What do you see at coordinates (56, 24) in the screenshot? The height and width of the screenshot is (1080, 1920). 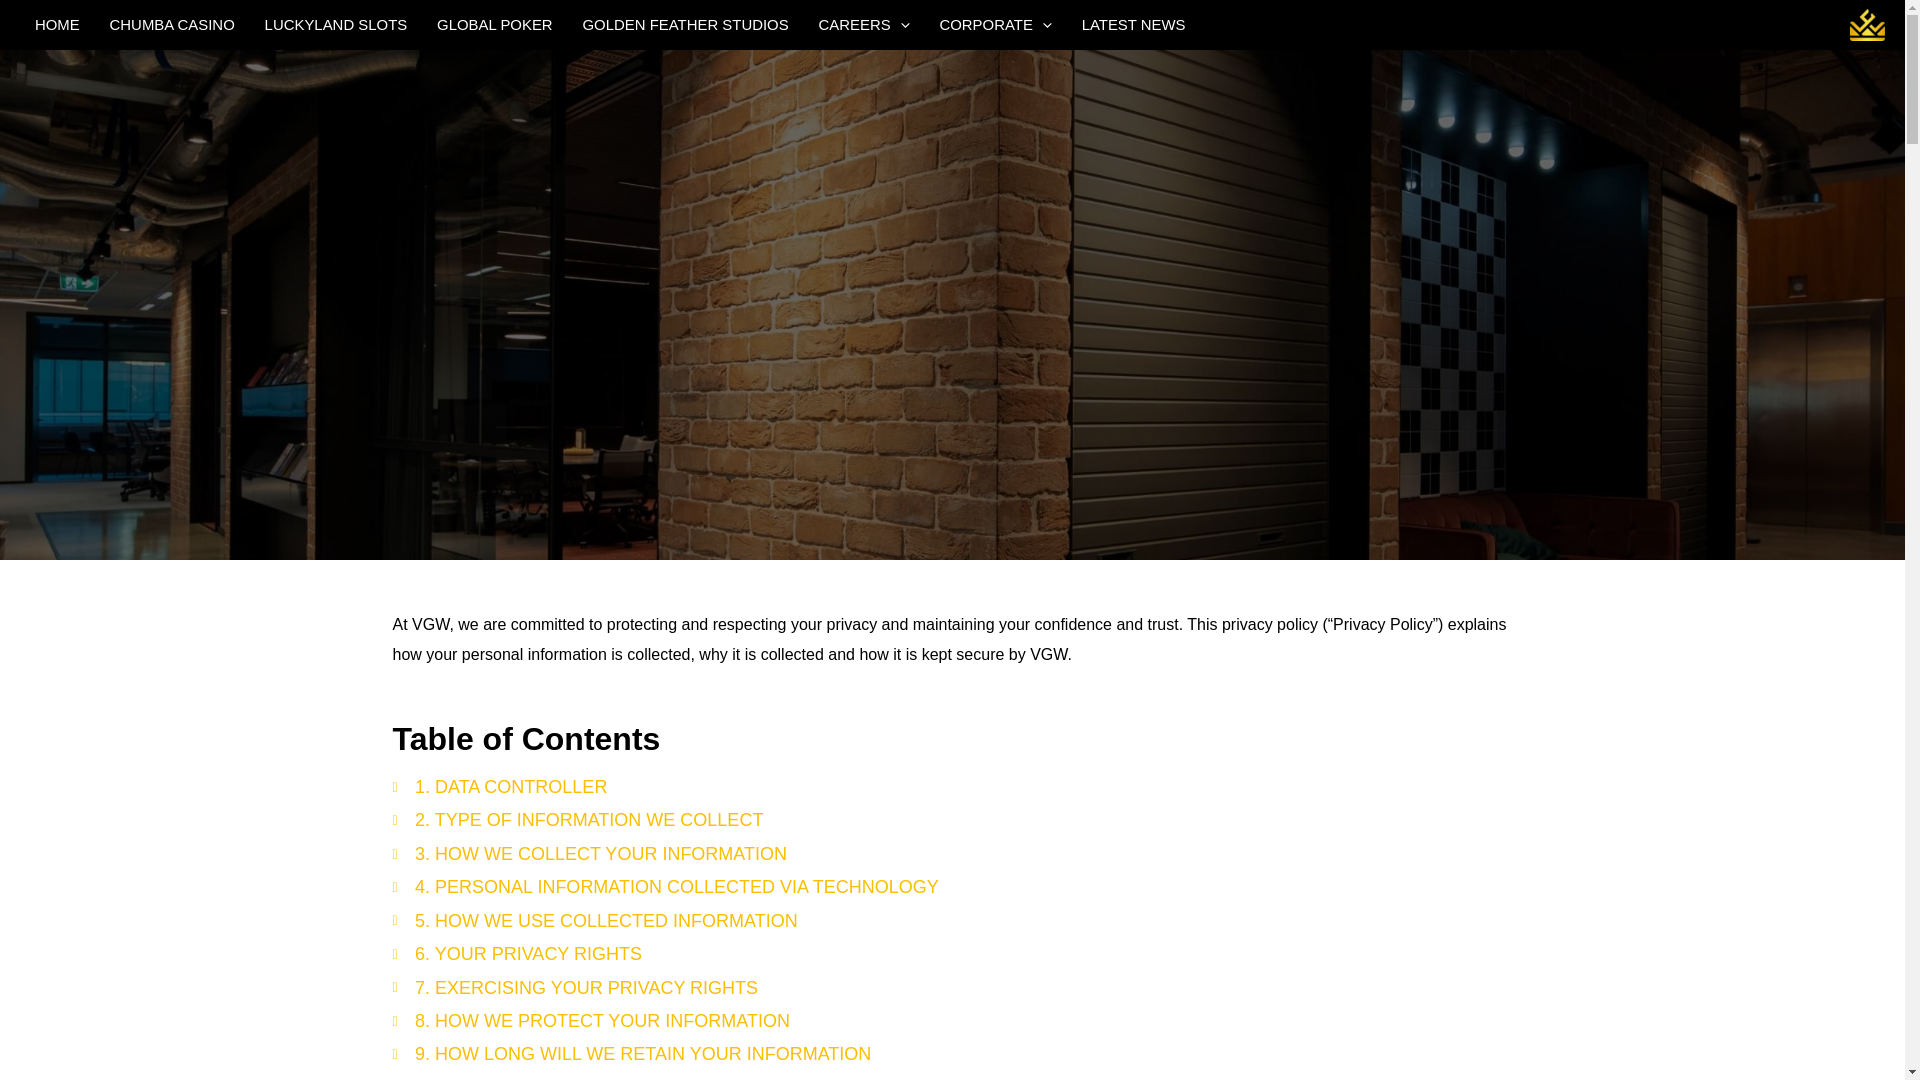 I see `HOME` at bounding box center [56, 24].